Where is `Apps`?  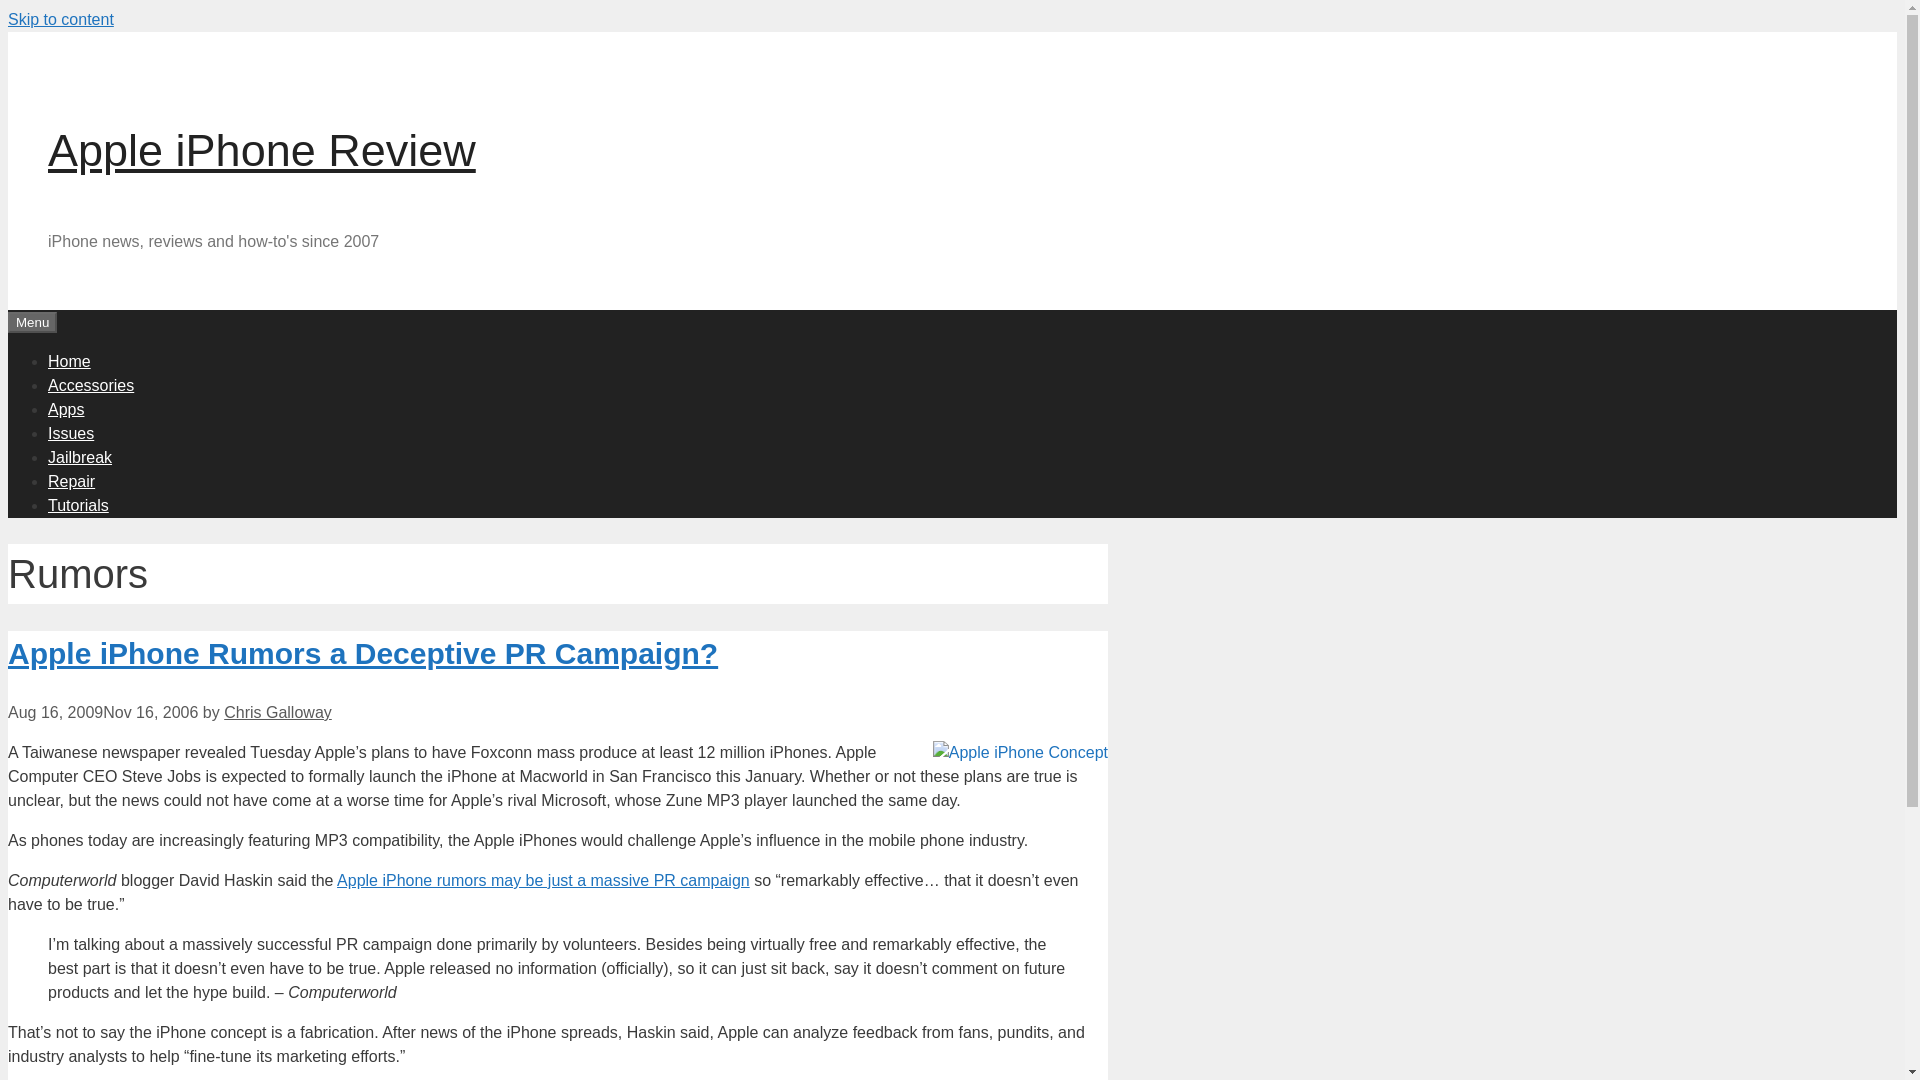
Apps is located at coordinates (66, 408).